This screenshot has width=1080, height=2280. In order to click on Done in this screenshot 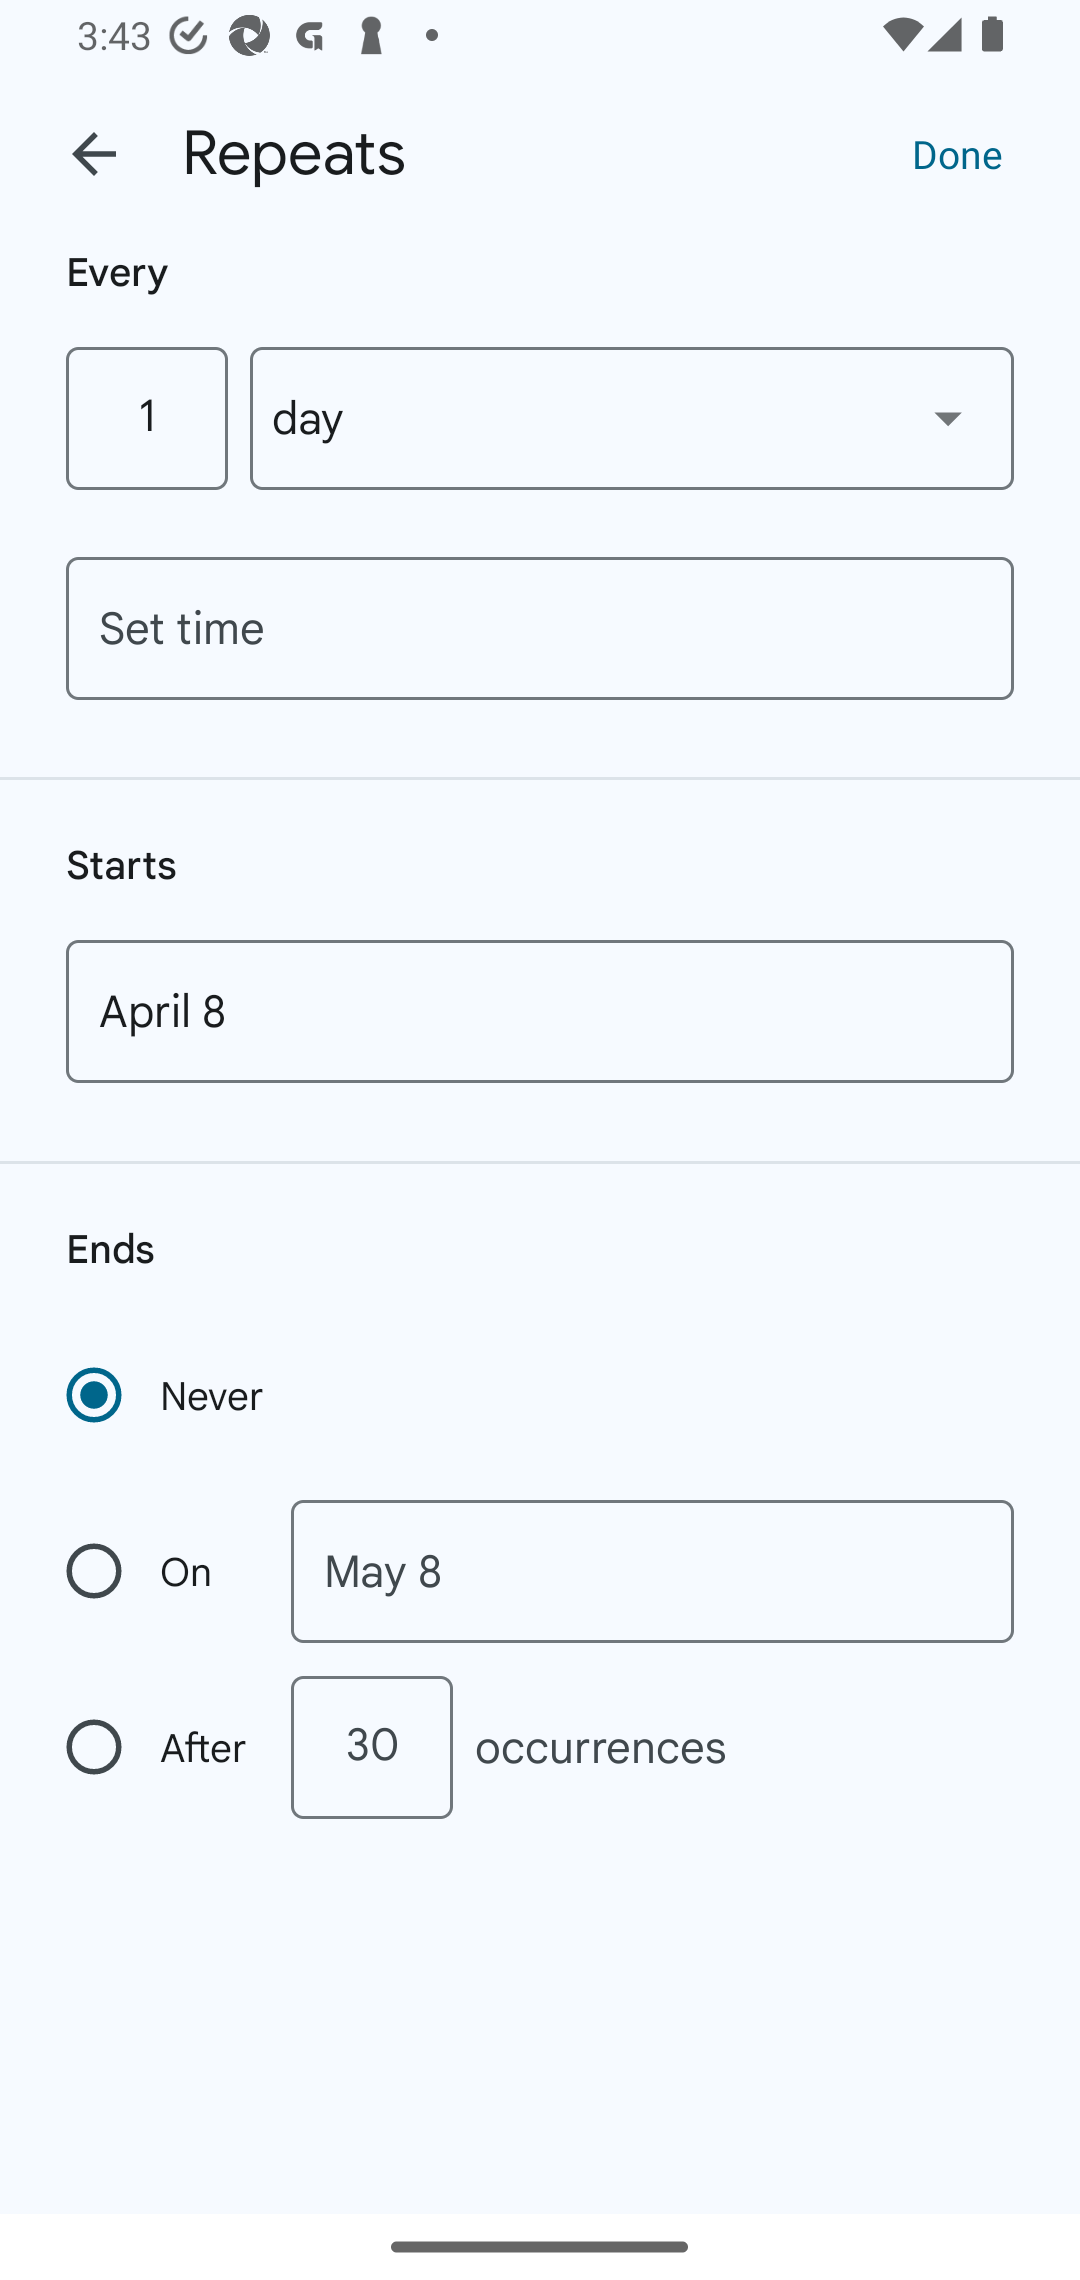, I will do `click(957, 153)`.